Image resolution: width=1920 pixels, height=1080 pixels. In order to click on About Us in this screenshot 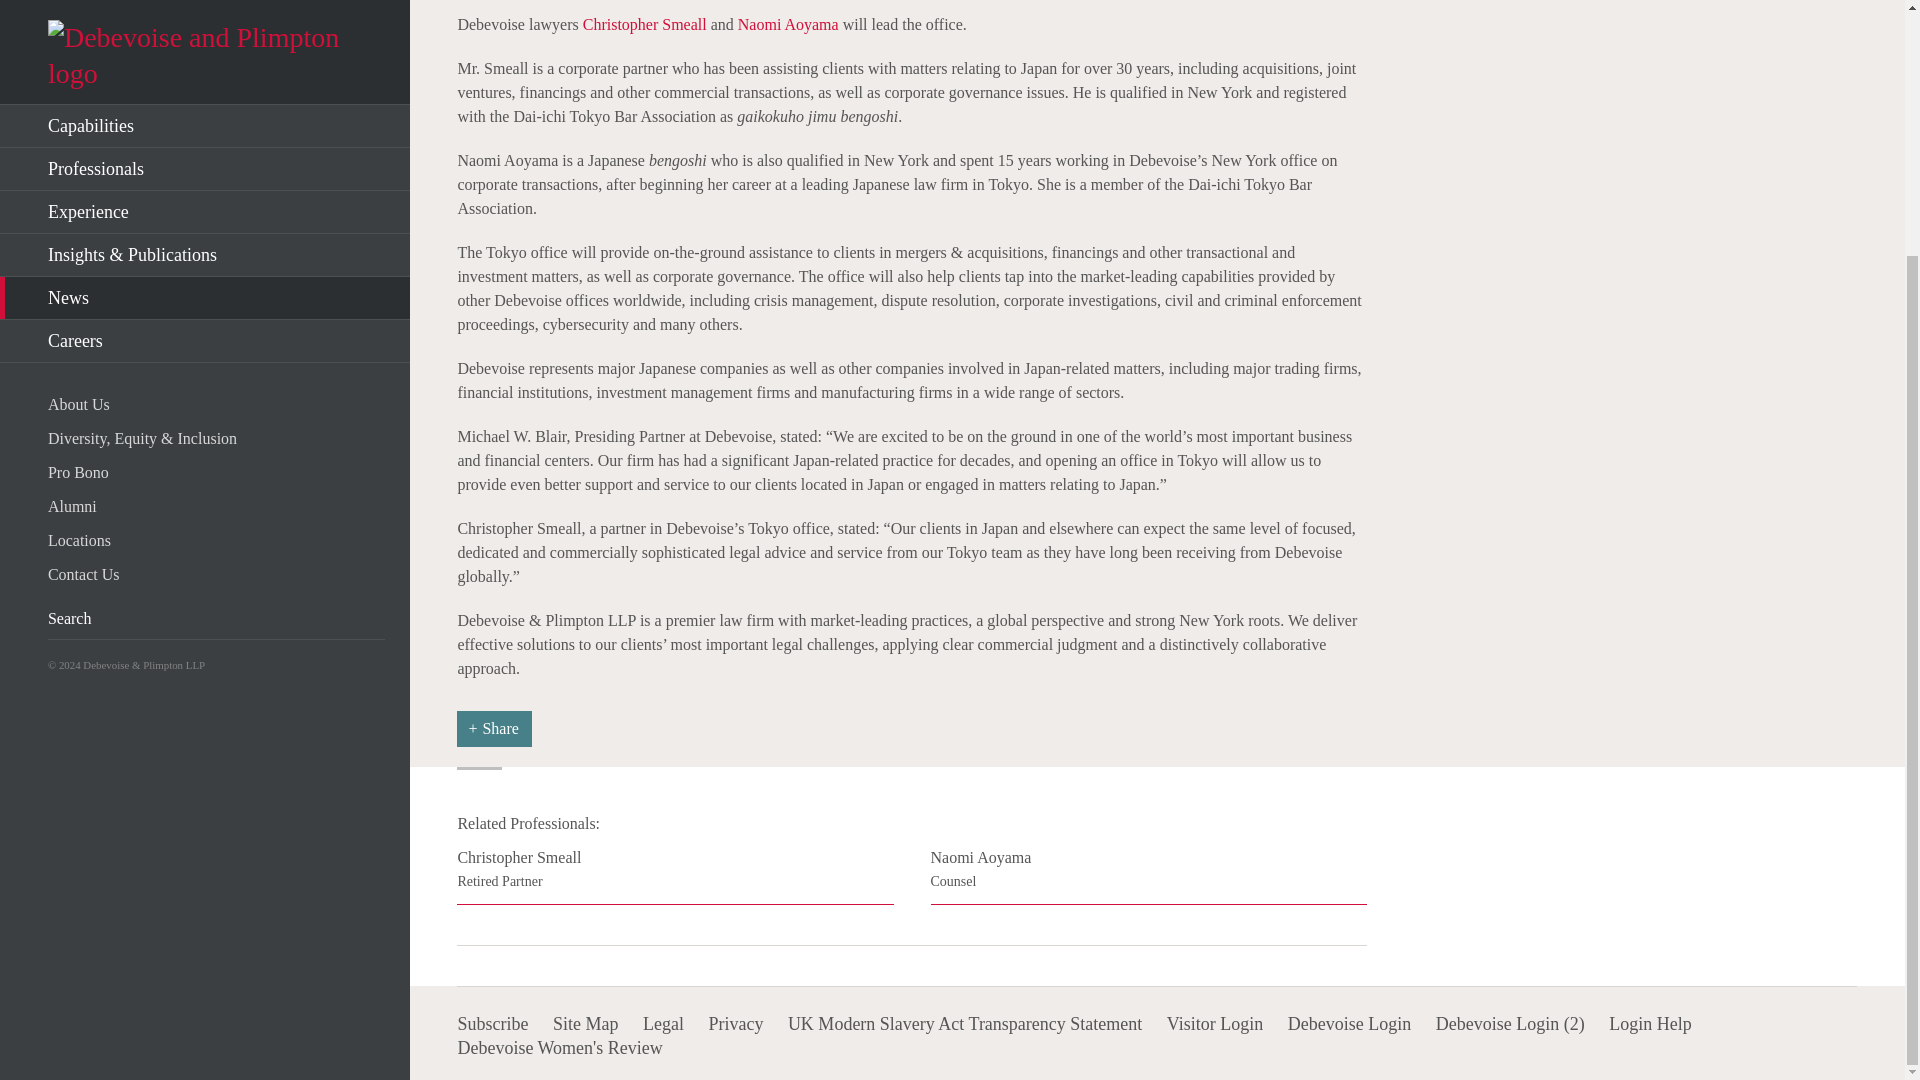, I will do `click(216, 83)`.